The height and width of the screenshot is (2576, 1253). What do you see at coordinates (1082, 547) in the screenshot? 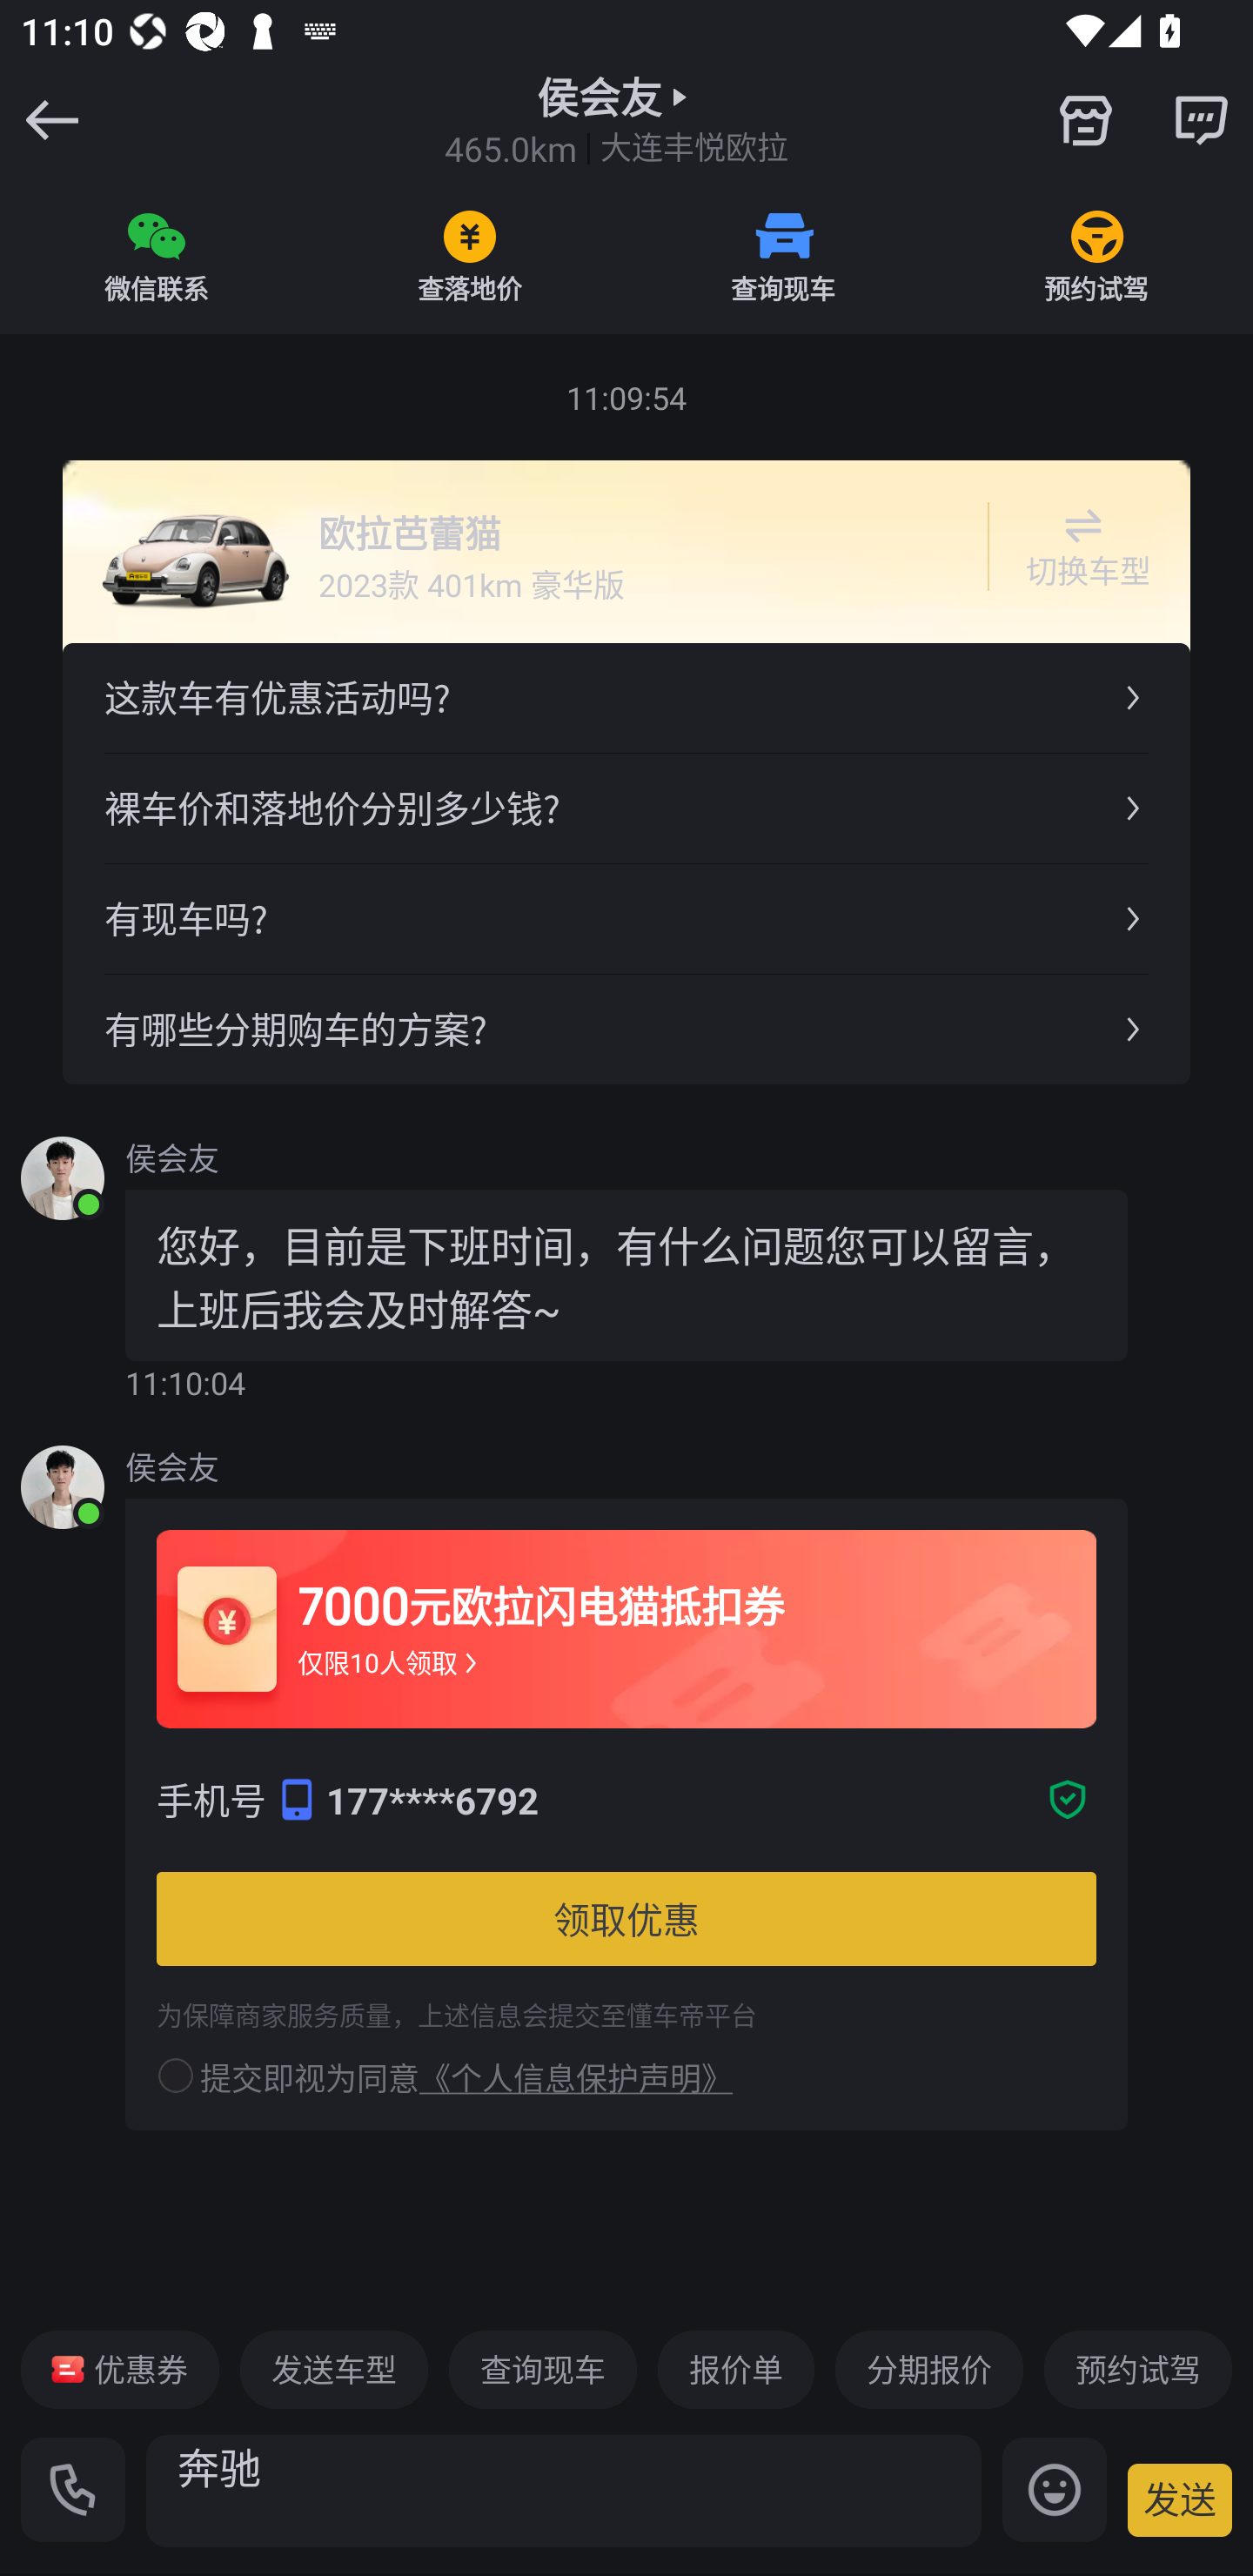
I see `切换车型` at bounding box center [1082, 547].